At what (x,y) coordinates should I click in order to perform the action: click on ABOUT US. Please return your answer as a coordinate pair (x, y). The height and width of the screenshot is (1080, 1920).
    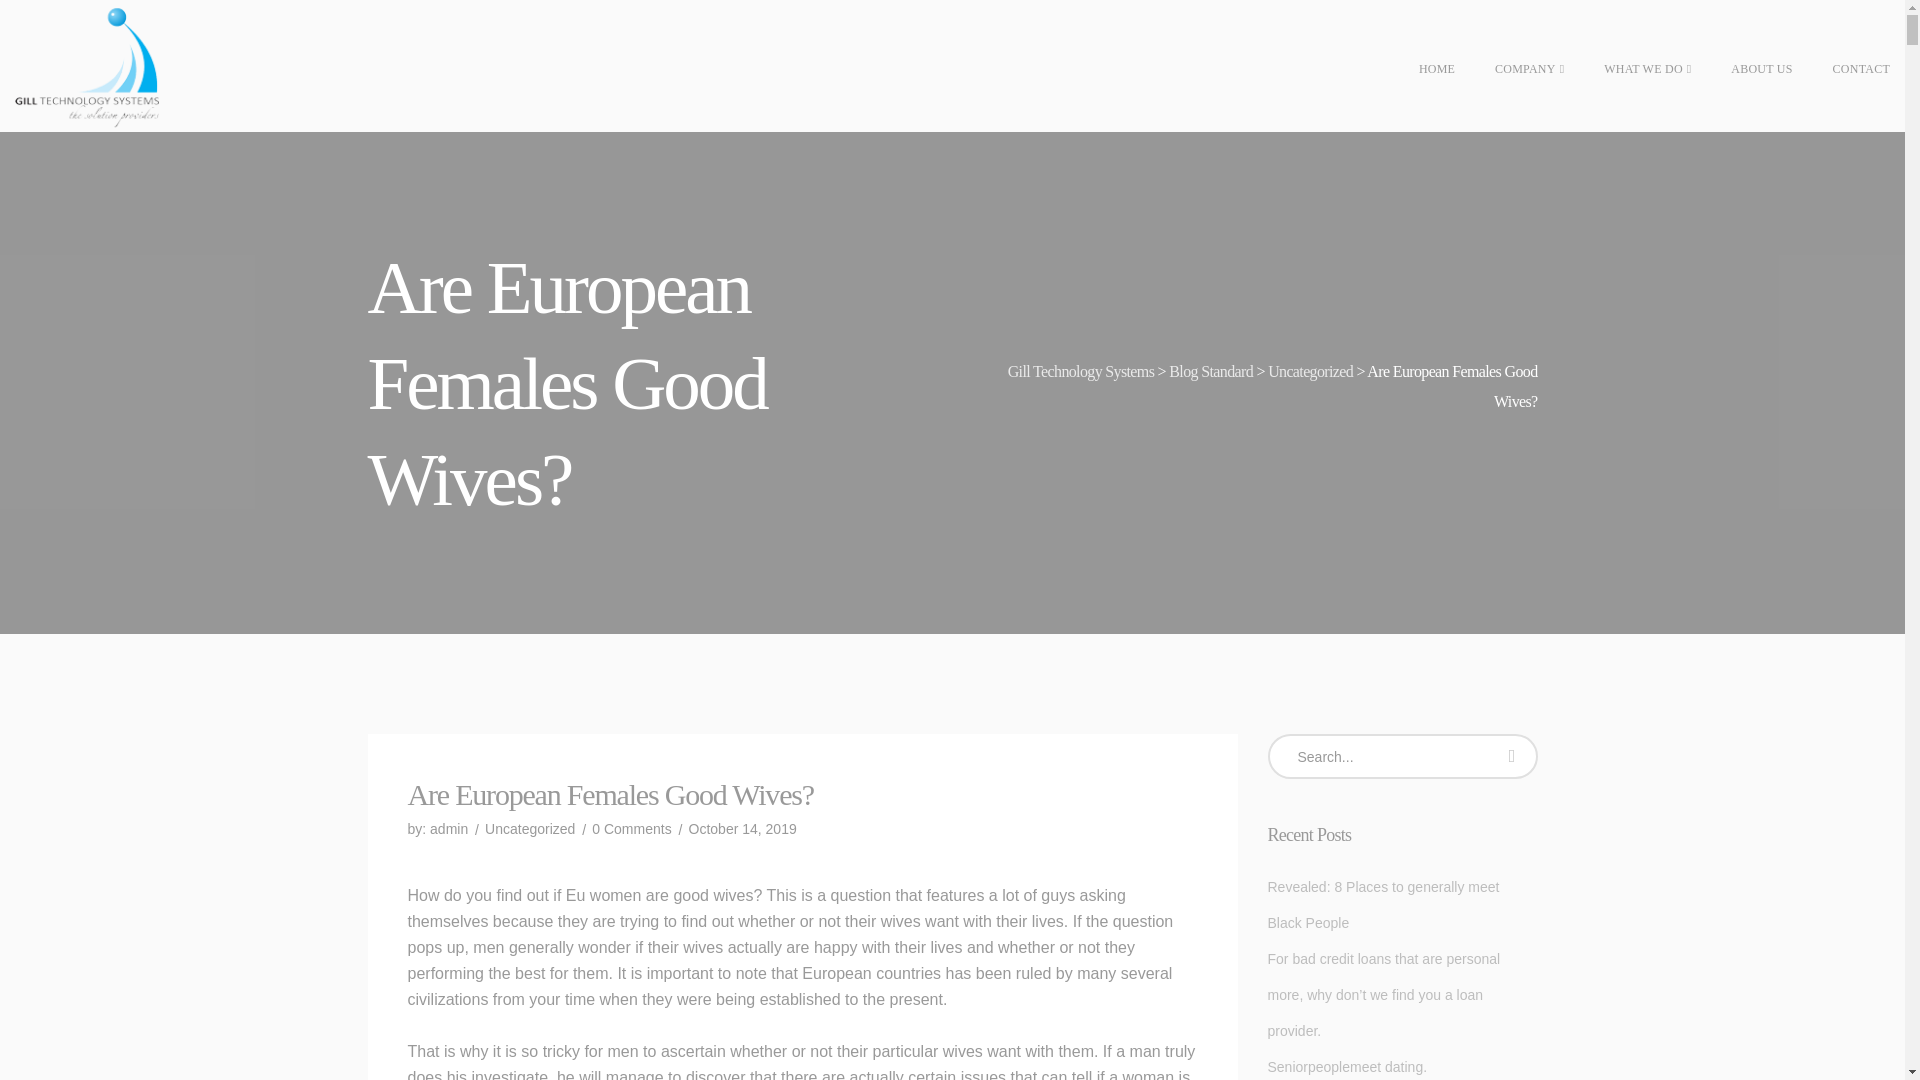
    Looking at the image, I should click on (1743, 70).